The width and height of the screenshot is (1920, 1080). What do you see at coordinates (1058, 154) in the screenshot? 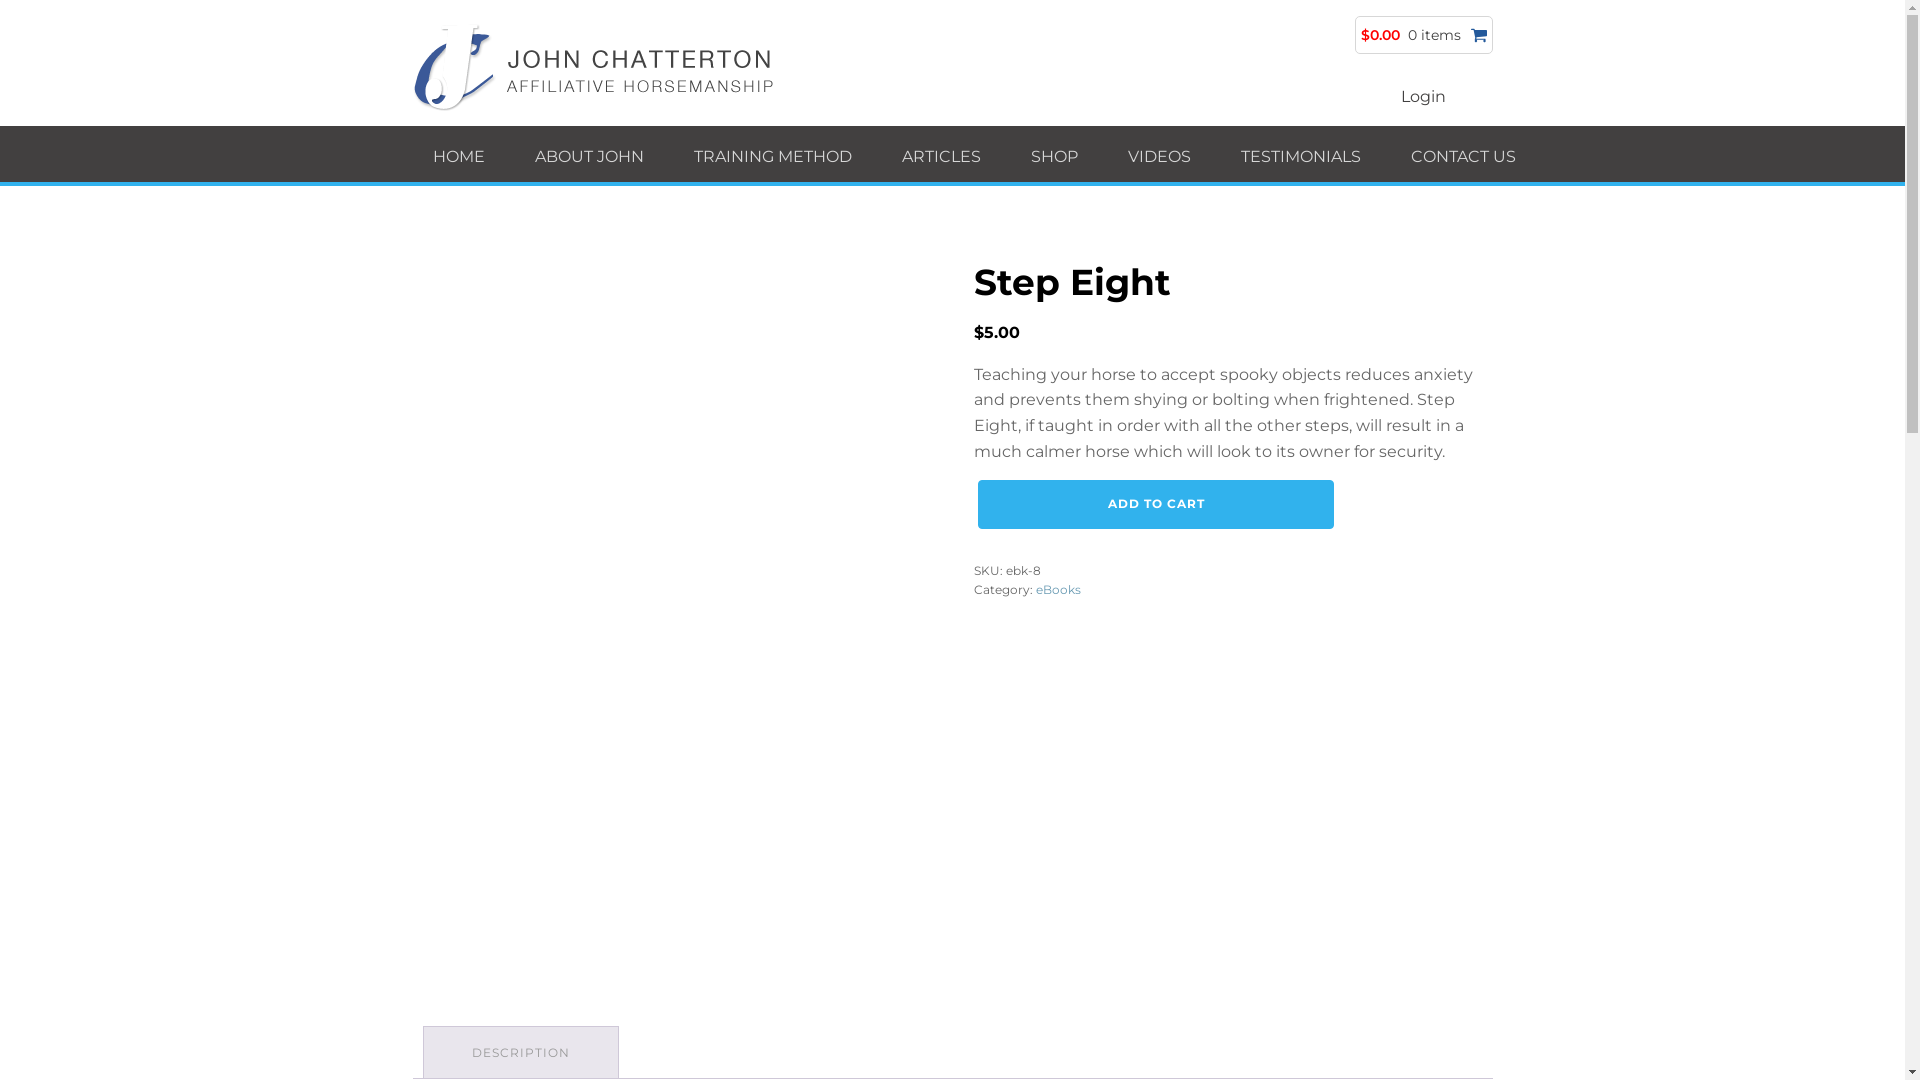
I see `SHOP` at bounding box center [1058, 154].